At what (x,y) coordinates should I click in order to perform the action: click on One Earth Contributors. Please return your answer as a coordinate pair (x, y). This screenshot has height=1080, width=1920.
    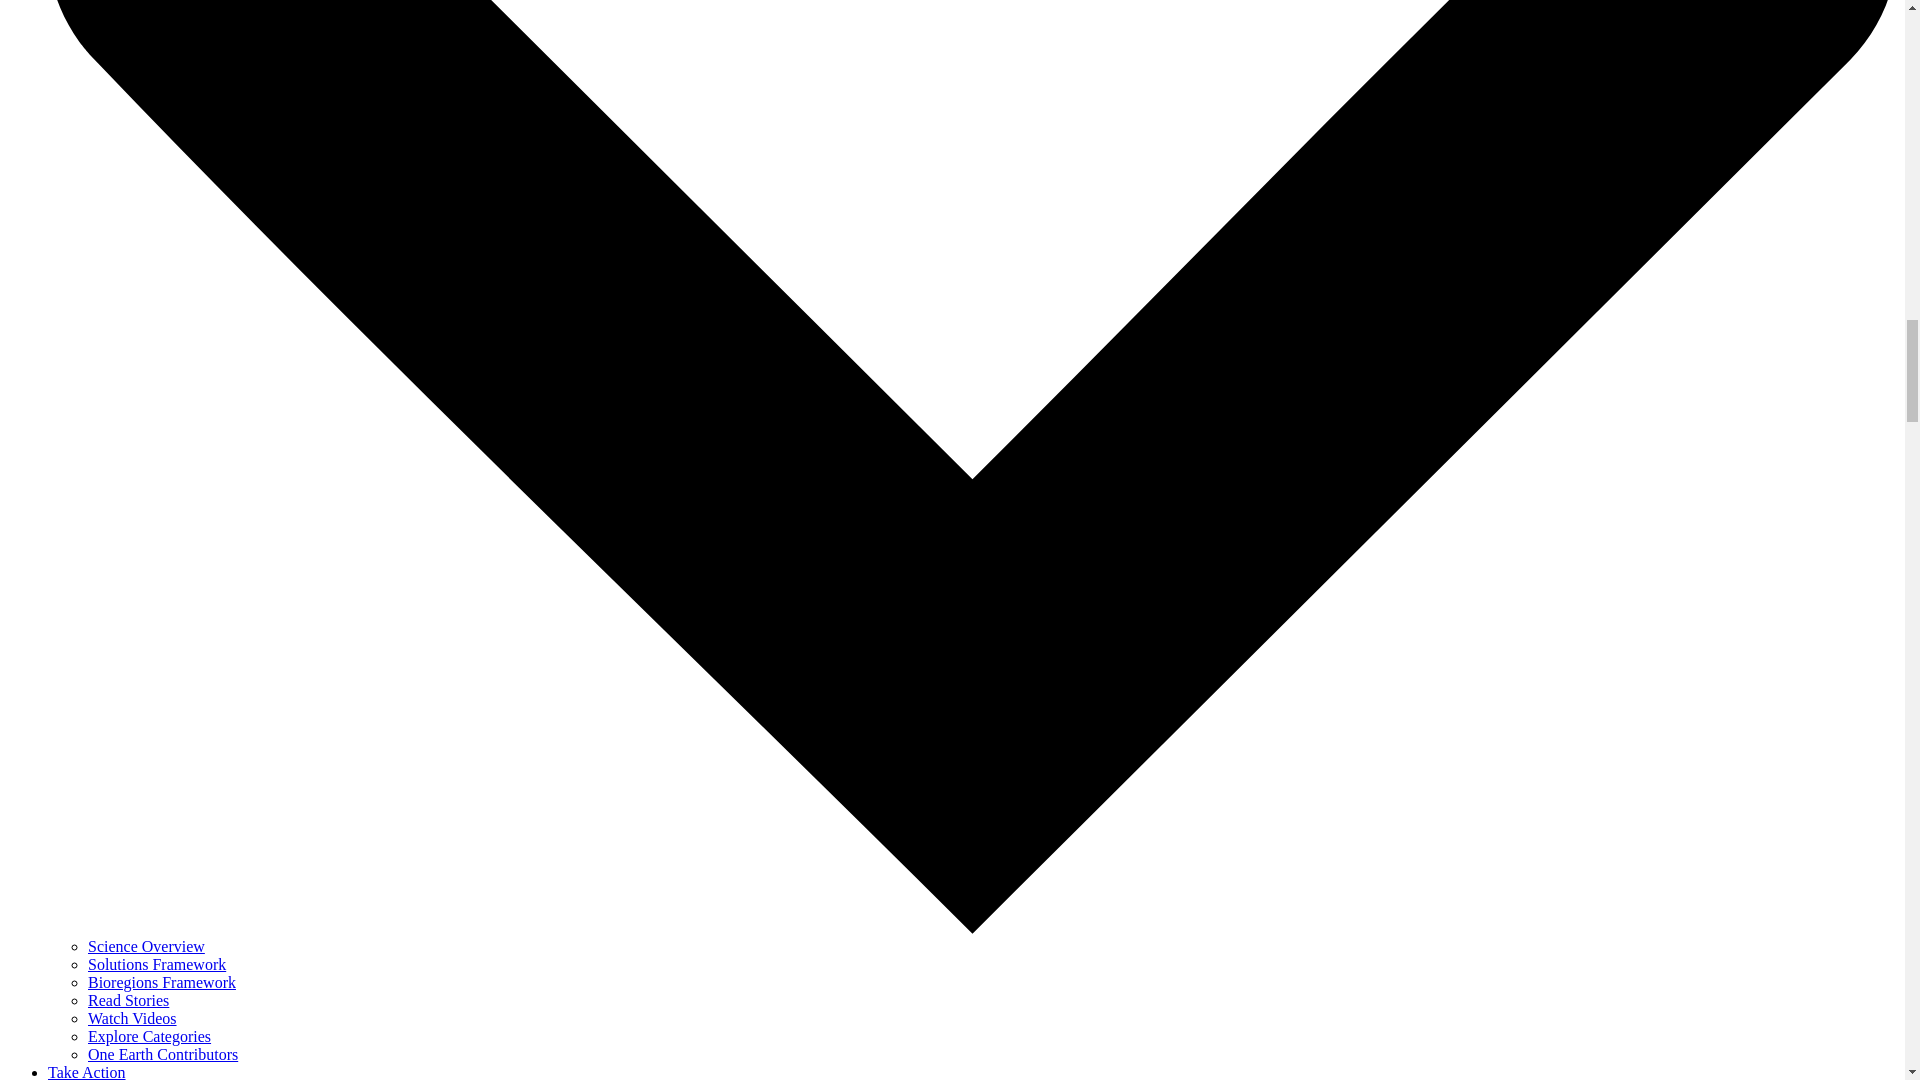
    Looking at the image, I should click on (163, 1054).